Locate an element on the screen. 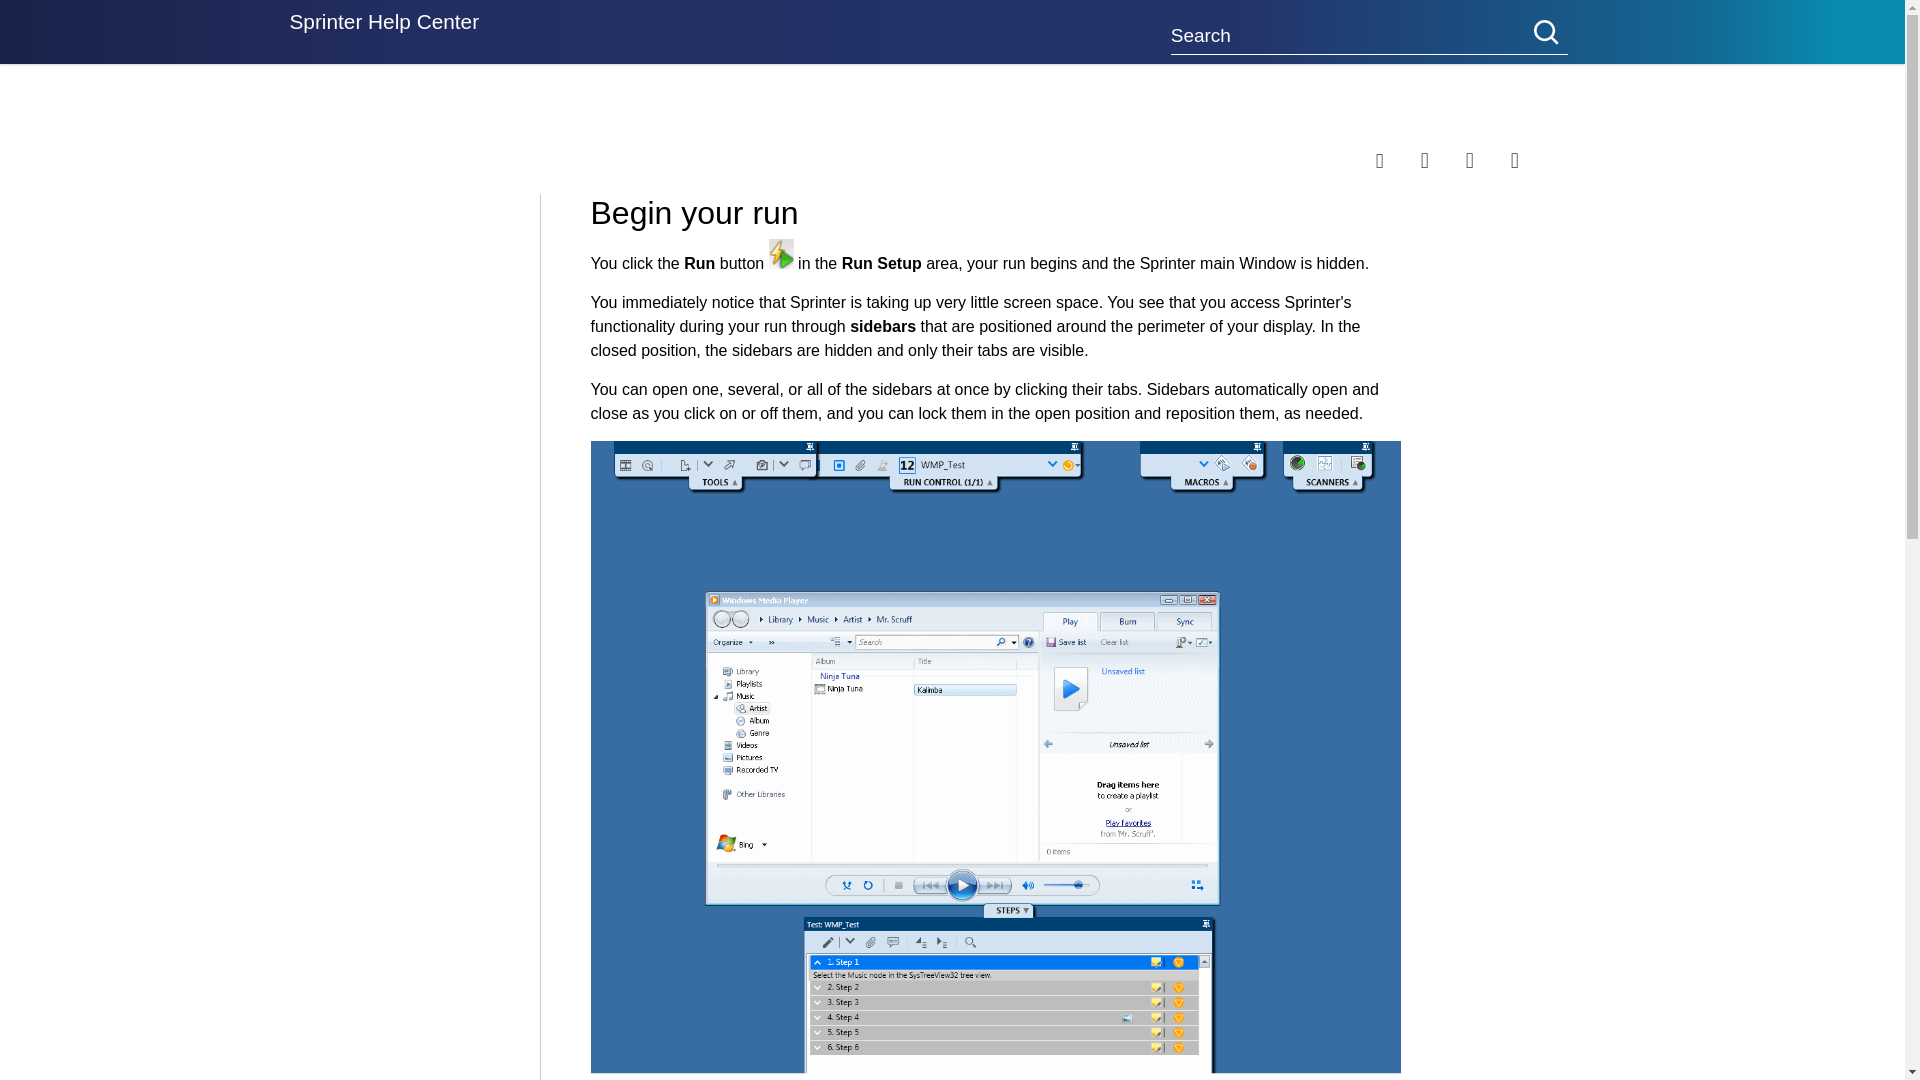 This screenshot has width=1920, height=1080. Expand all is located at coordinates (1443, 160).